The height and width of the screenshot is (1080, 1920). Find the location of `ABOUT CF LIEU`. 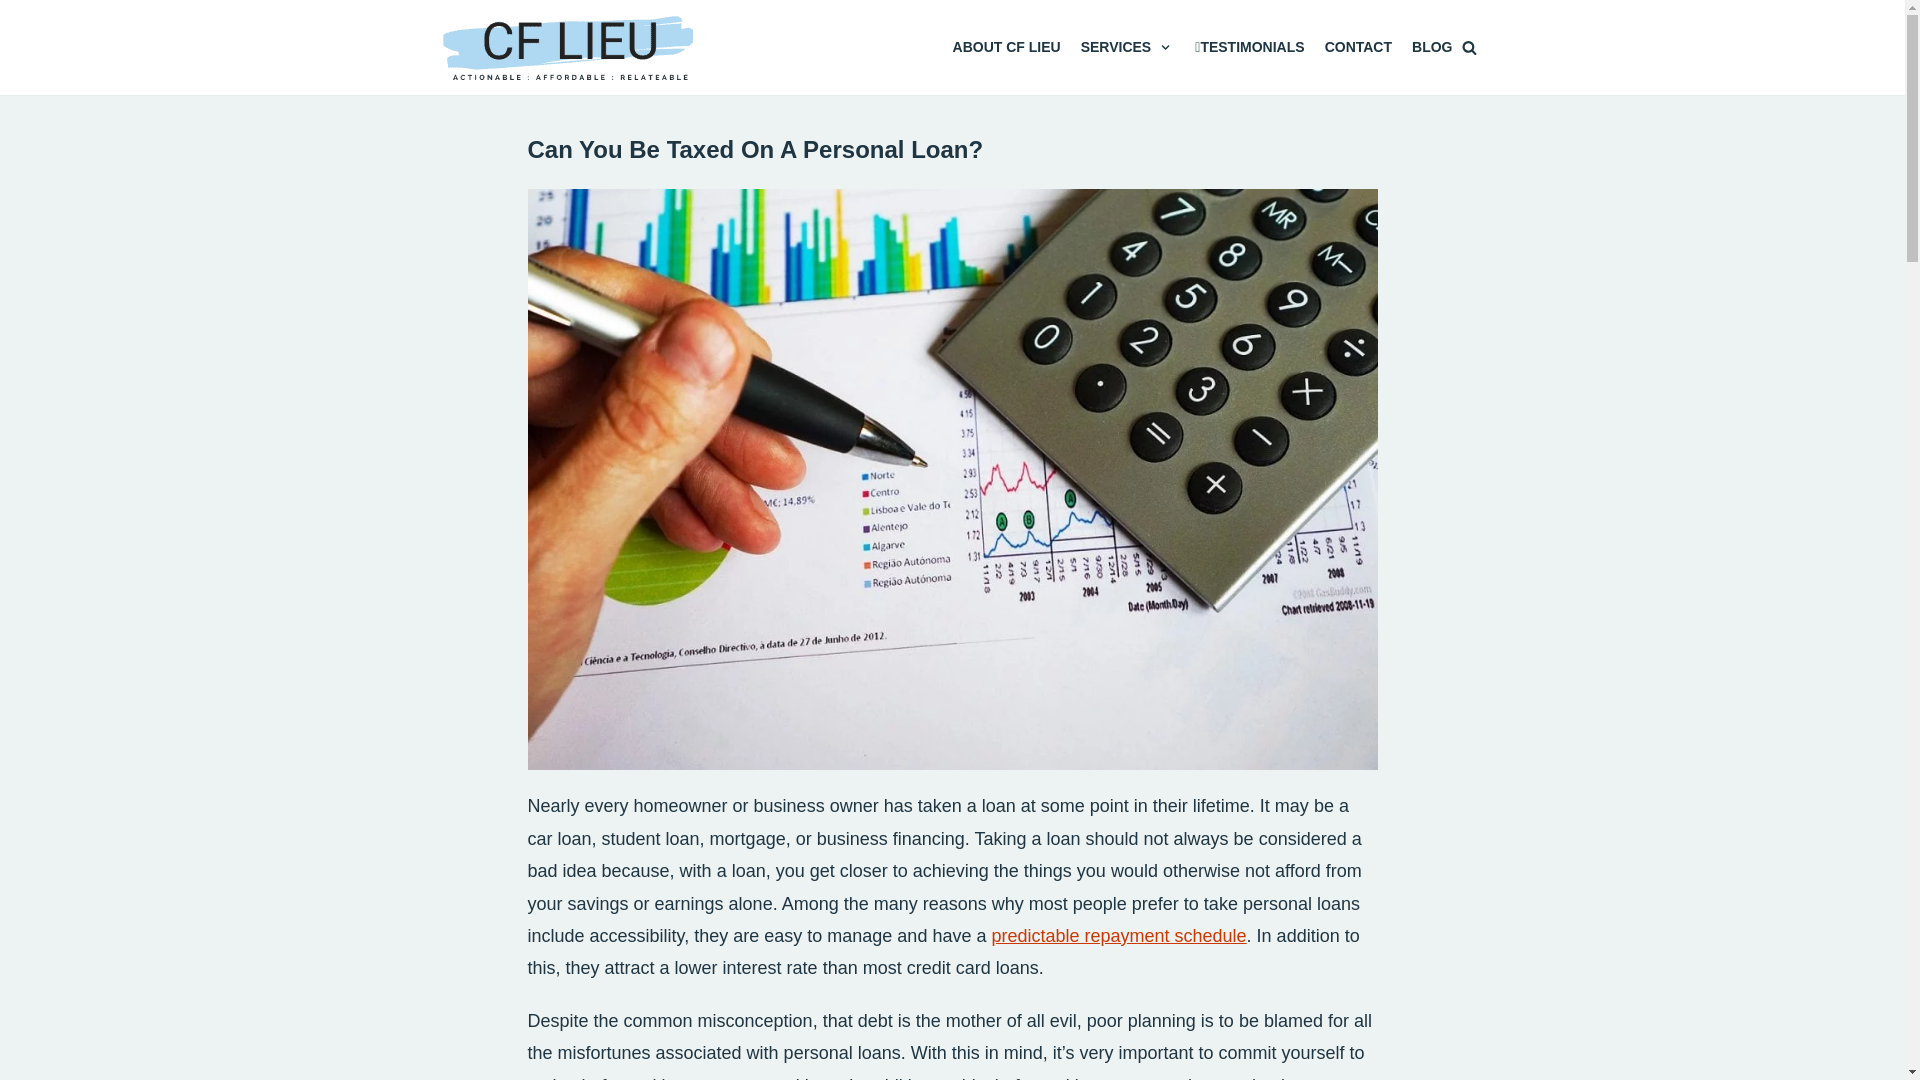

ABOUT CF LIEU is located at coordinates (1006, 47).